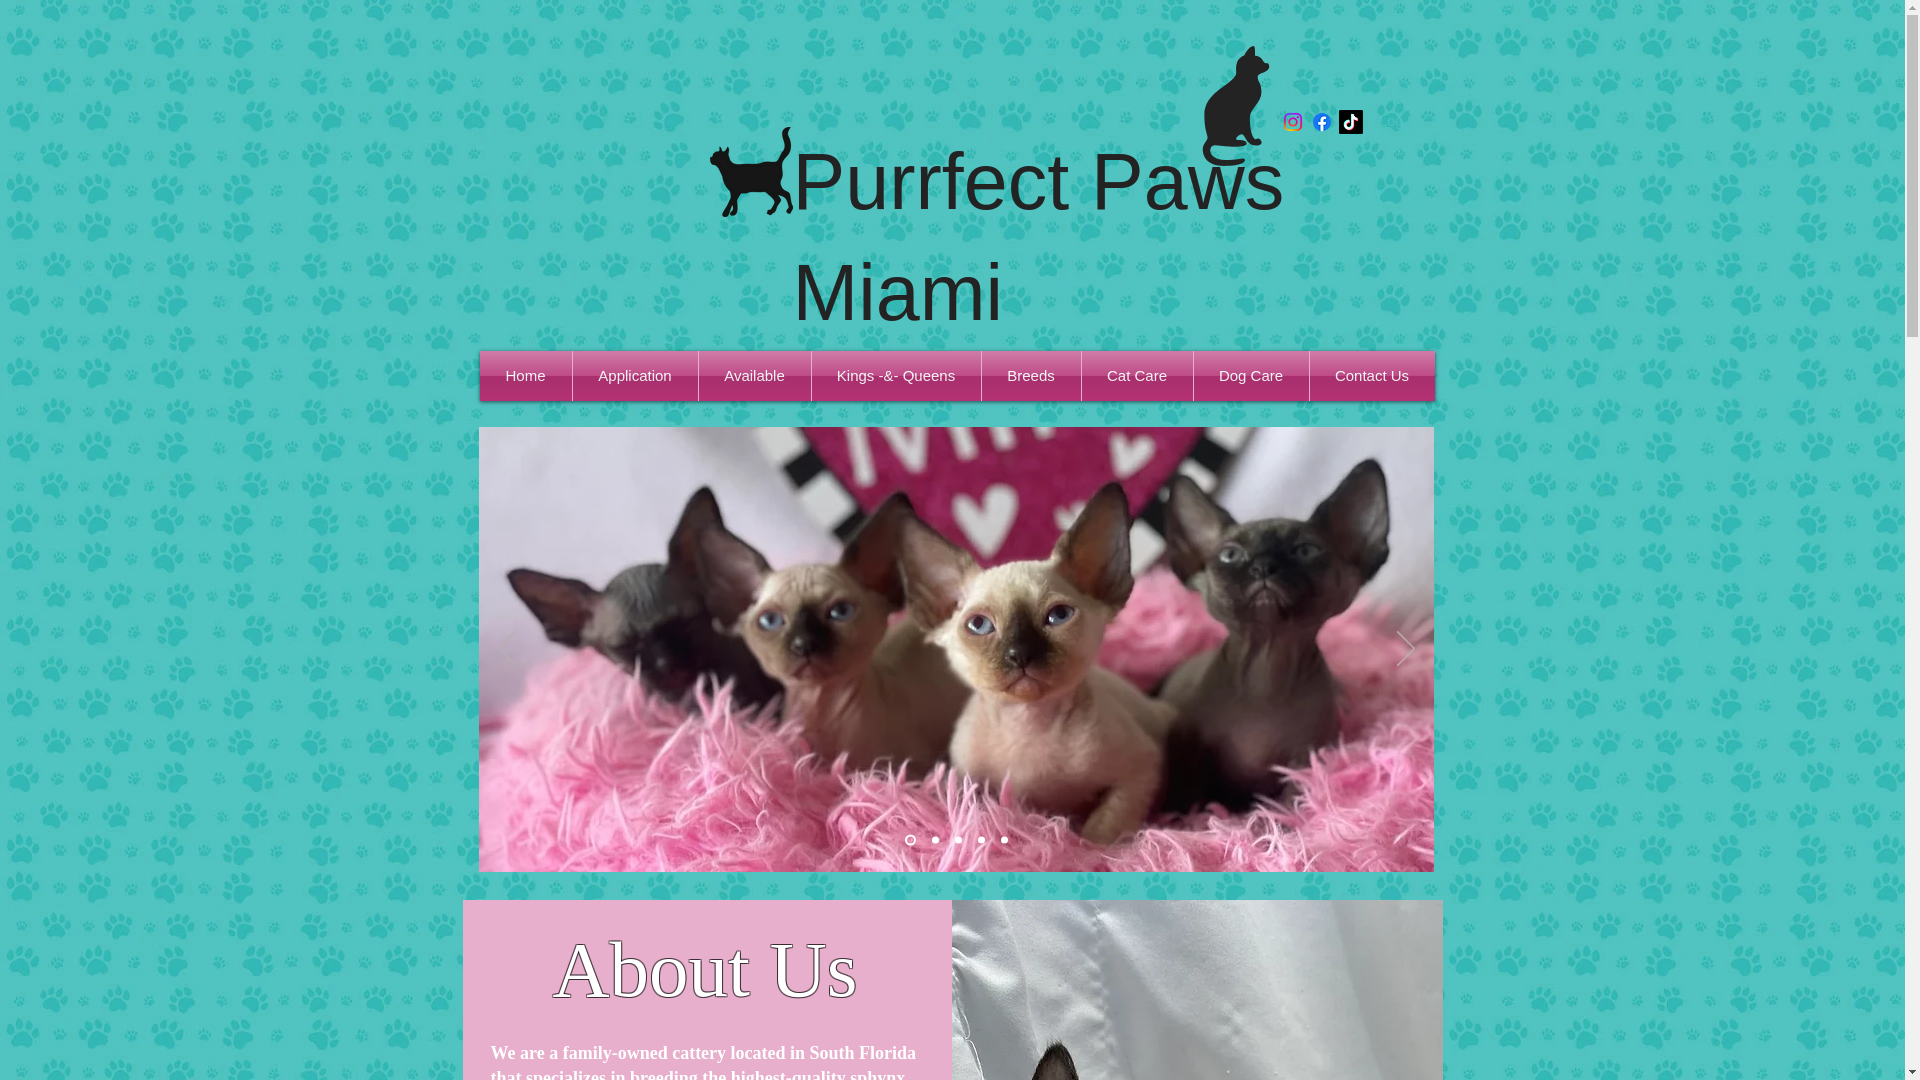 This screenshot has height=1080, width=1920. Describe the element at coordinates (1030, 376) in the screenshot. I see `Breeds` at that location.